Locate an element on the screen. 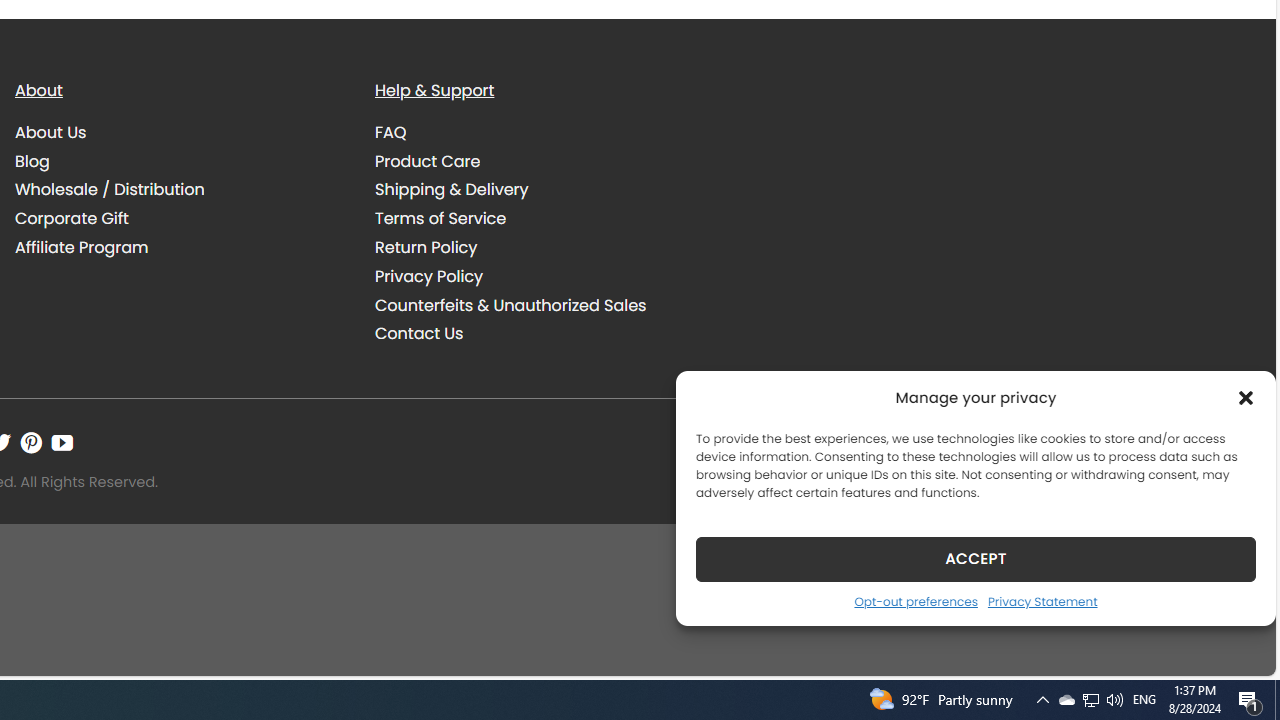 This screenshot has height=720, width=1280. ACCEPT is located at coordinates (976, 558).